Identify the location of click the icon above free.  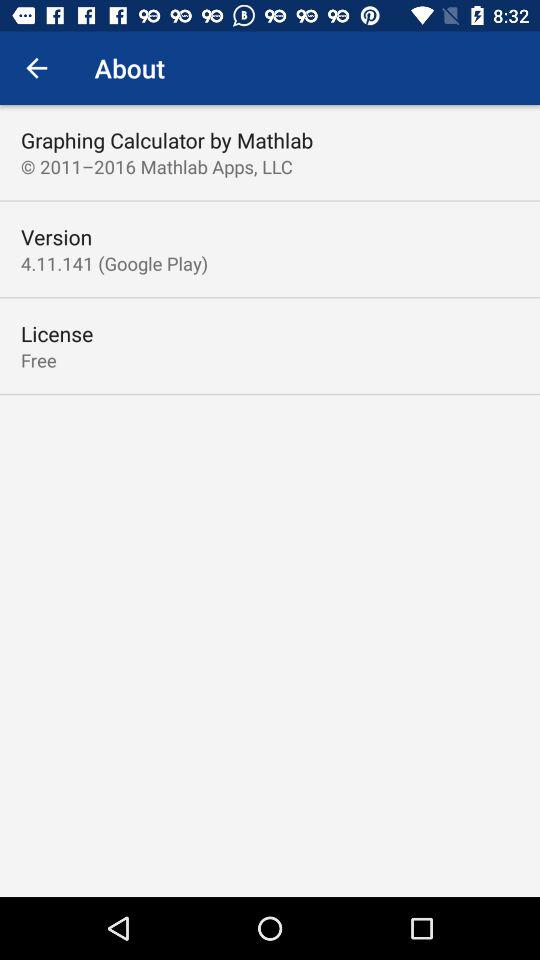
(57, 334).